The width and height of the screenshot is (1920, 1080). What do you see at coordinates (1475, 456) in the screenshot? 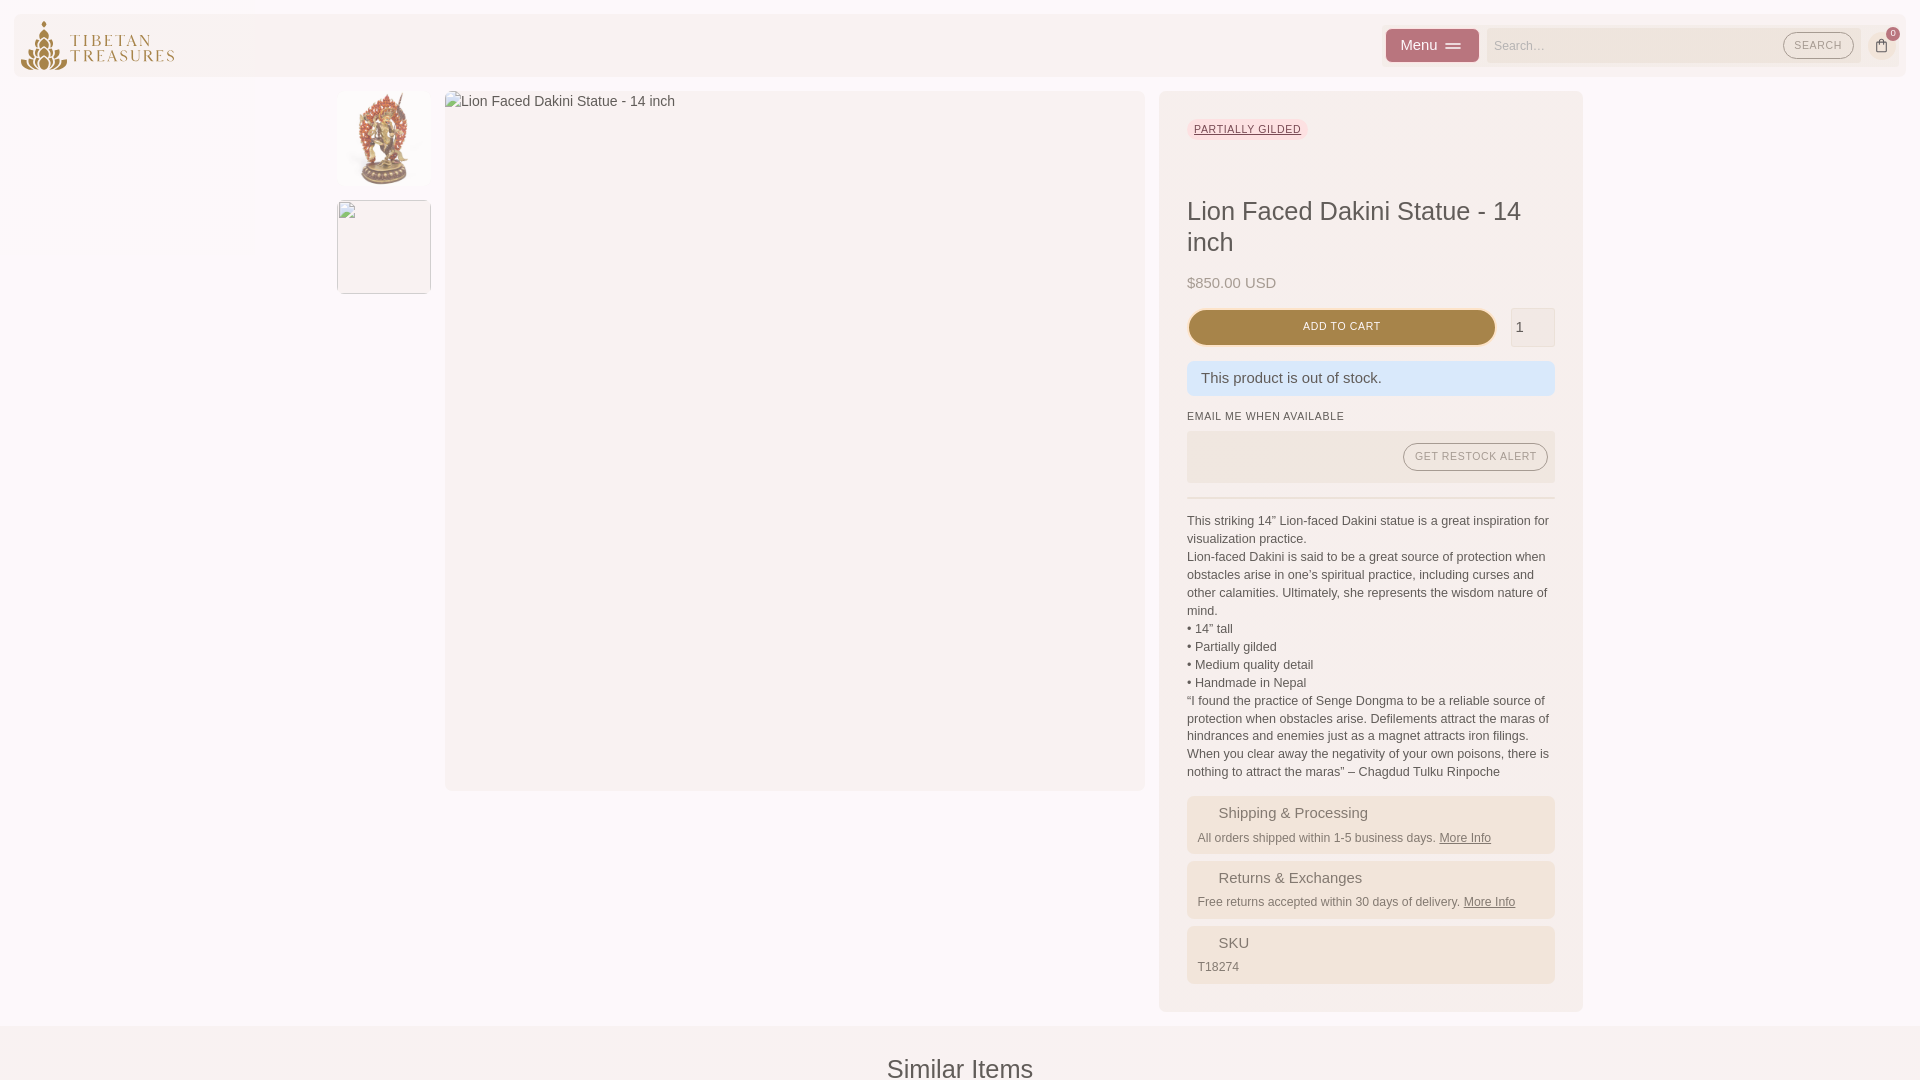
I see `Get Restock Alert` at bounding box center [1475, 456].